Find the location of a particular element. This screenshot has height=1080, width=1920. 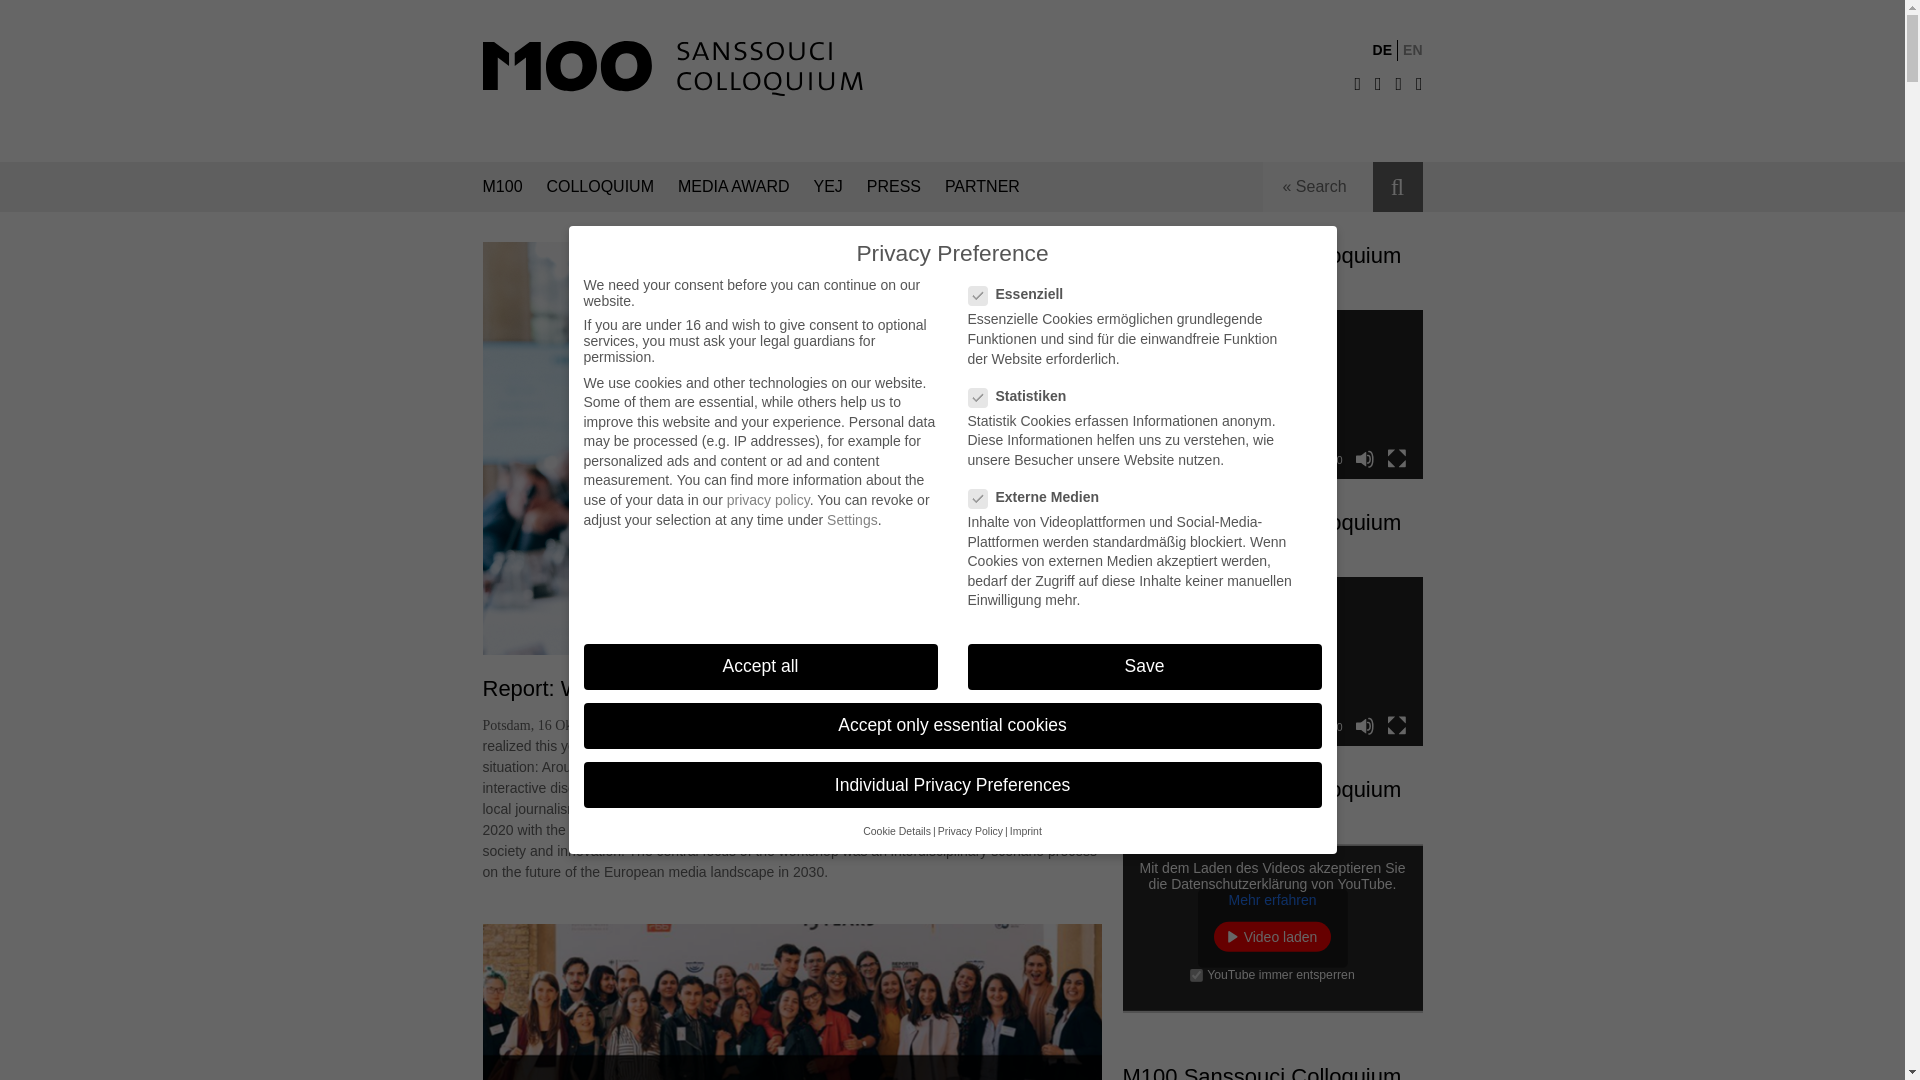

M100 is located at coordinates (502, 186).